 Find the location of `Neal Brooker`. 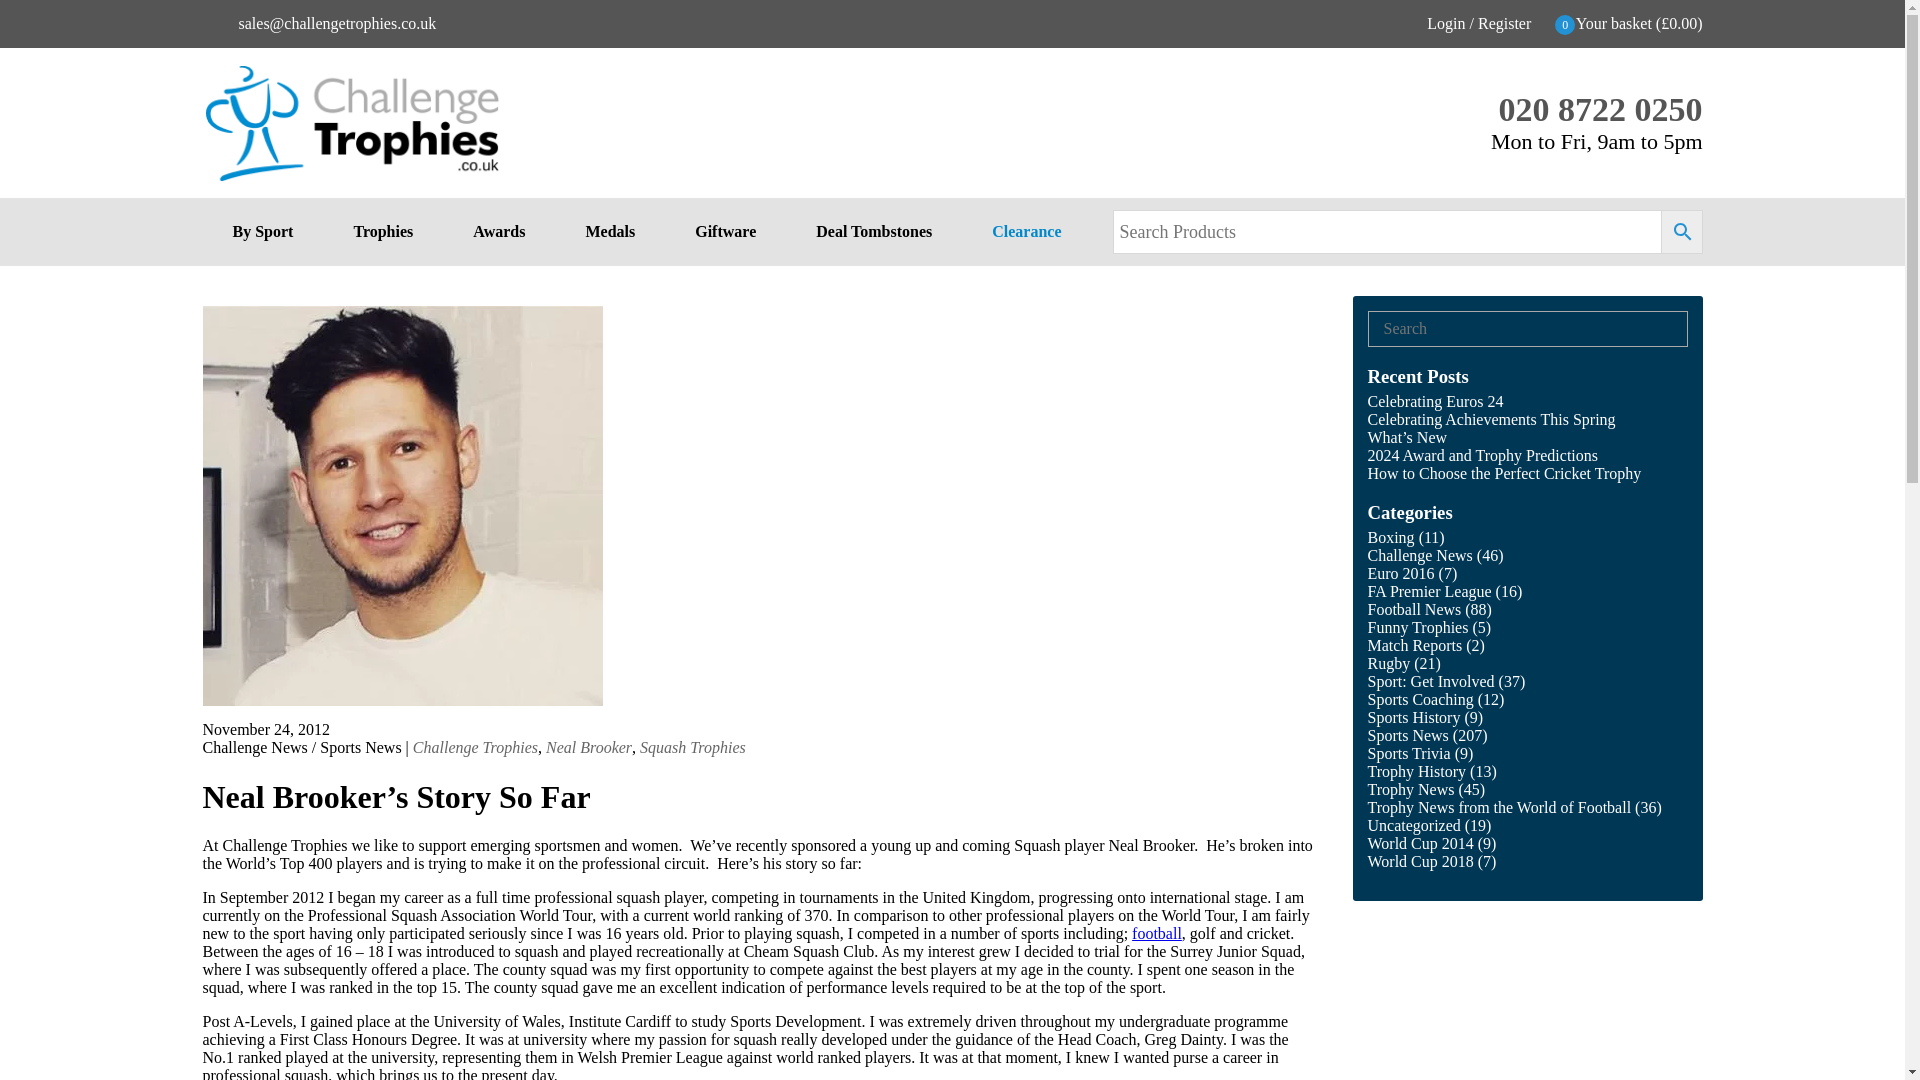

Neal Brooker is located at coordinates (588, 747).